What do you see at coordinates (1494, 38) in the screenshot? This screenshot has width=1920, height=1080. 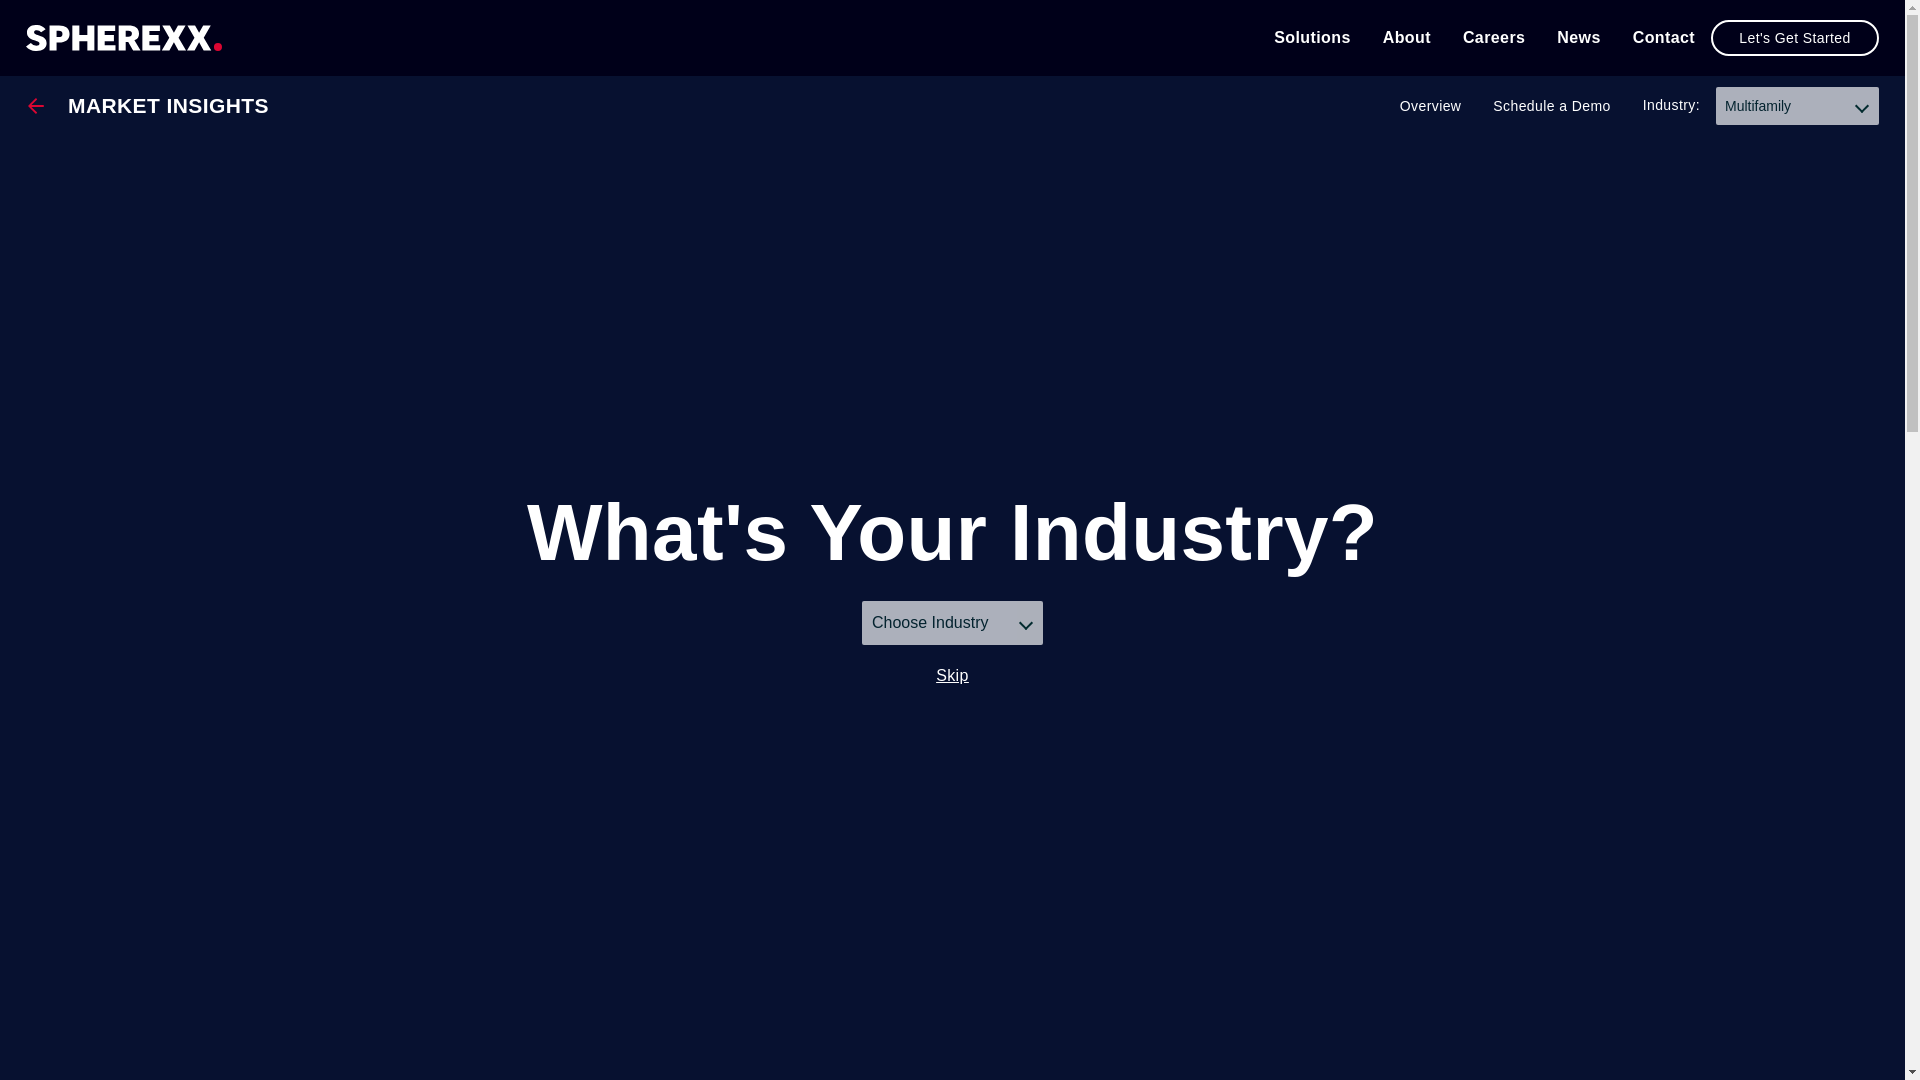 I see `Careers` at bounding box center [1494, 38].